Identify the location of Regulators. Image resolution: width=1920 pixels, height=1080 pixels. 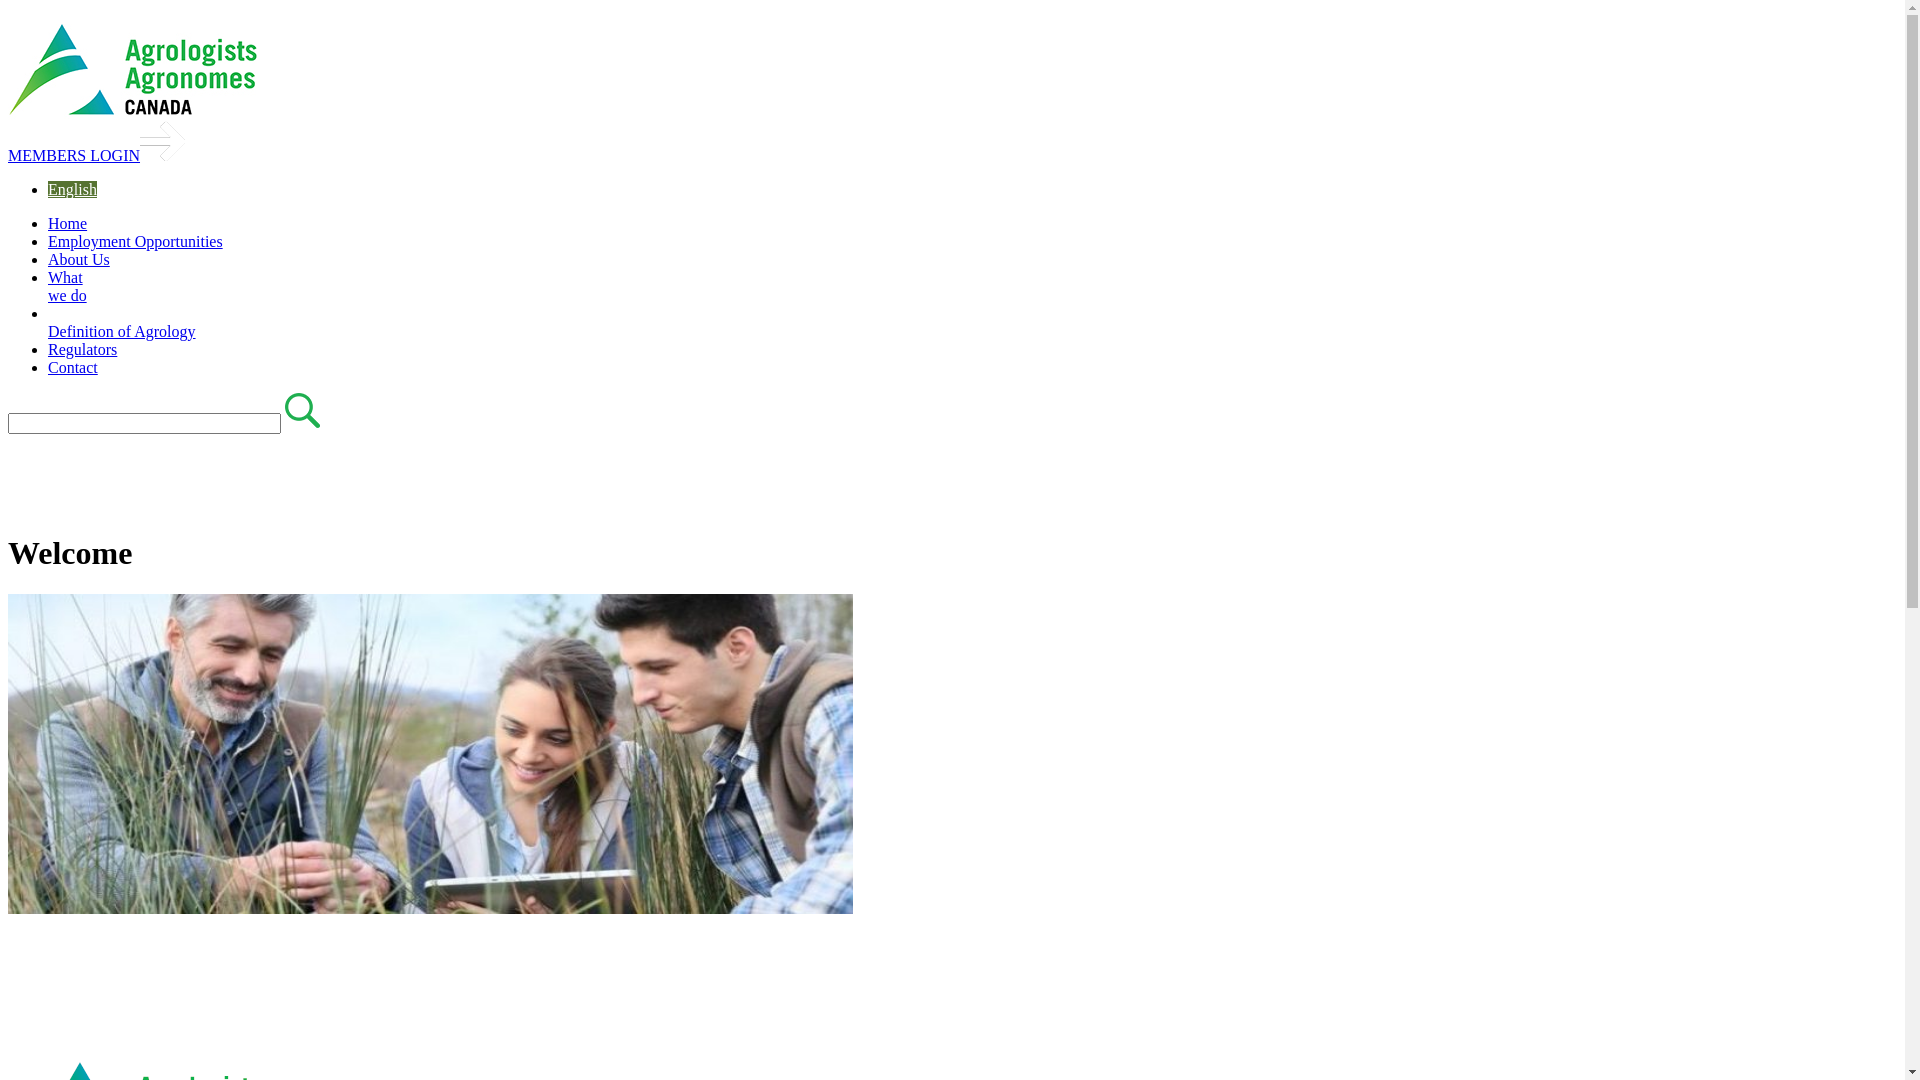
(82, 350).